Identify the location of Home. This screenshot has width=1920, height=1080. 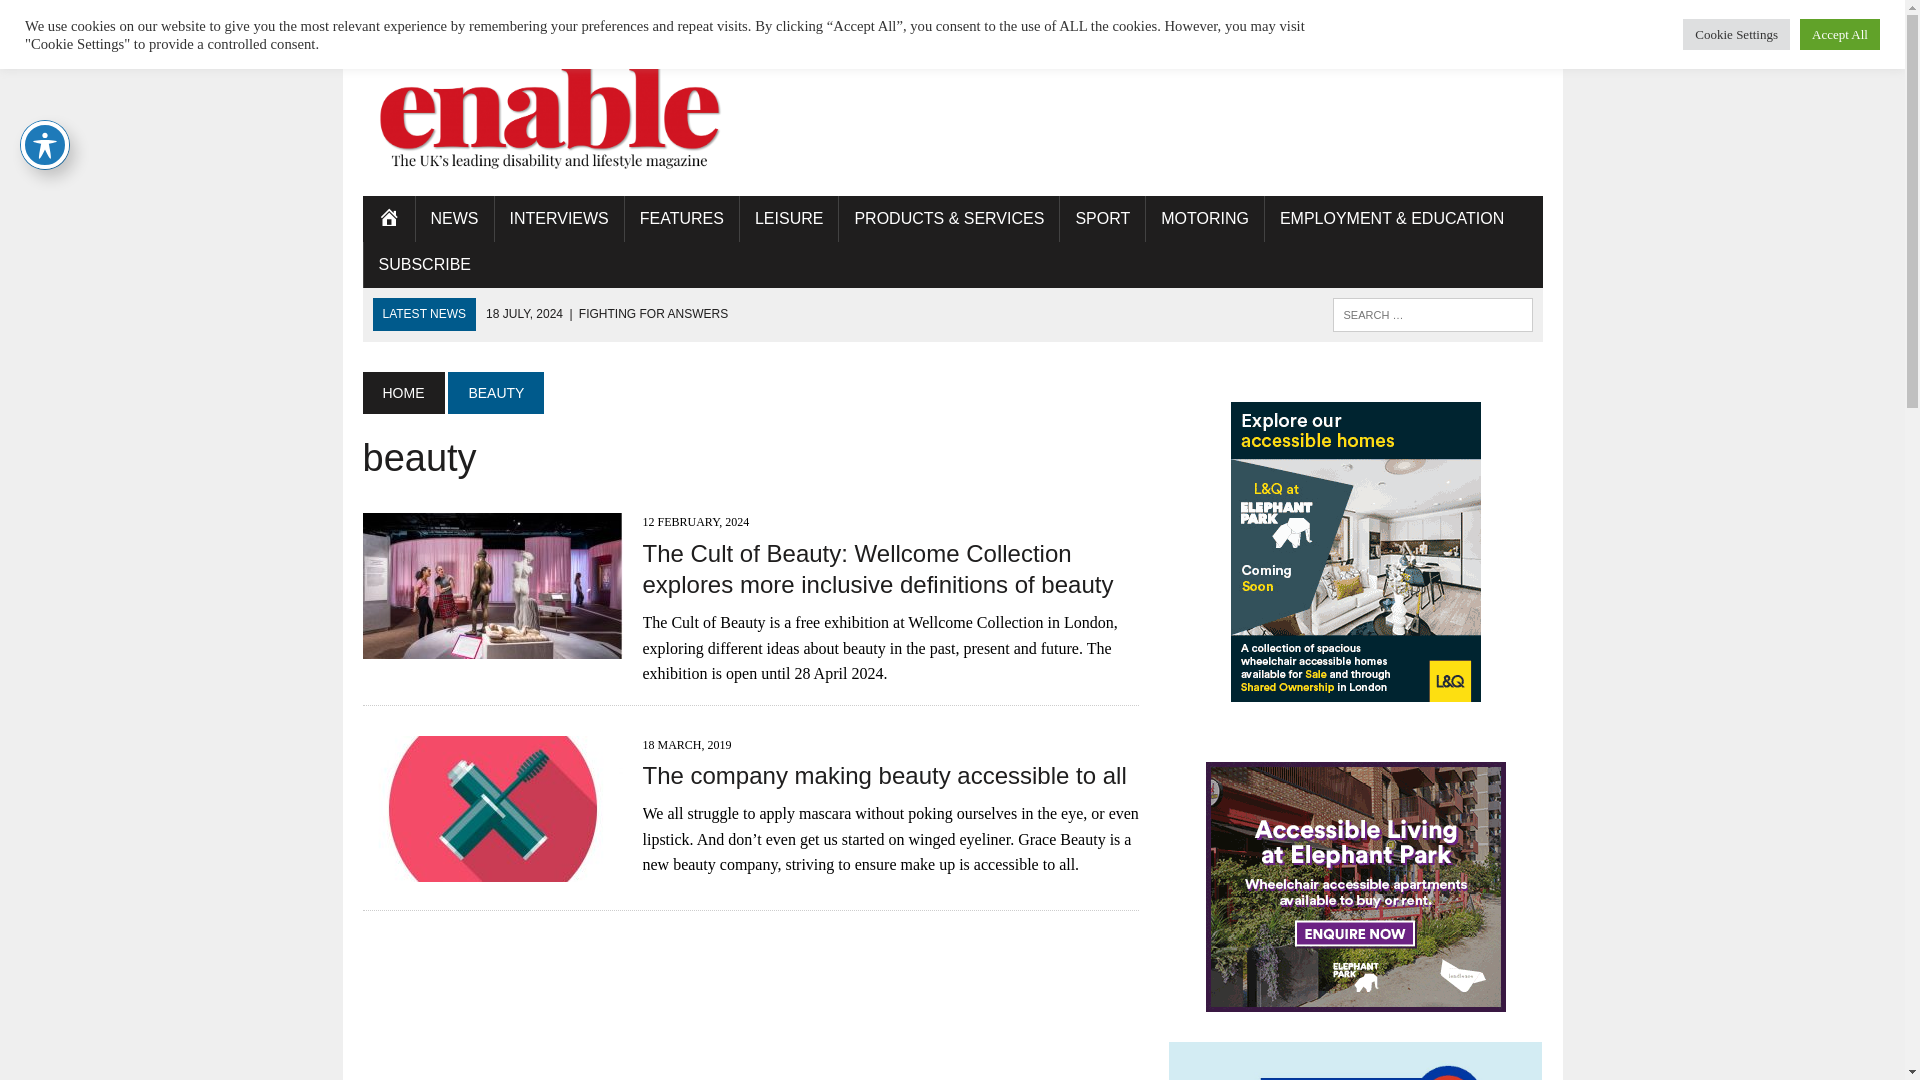
(388, 218).